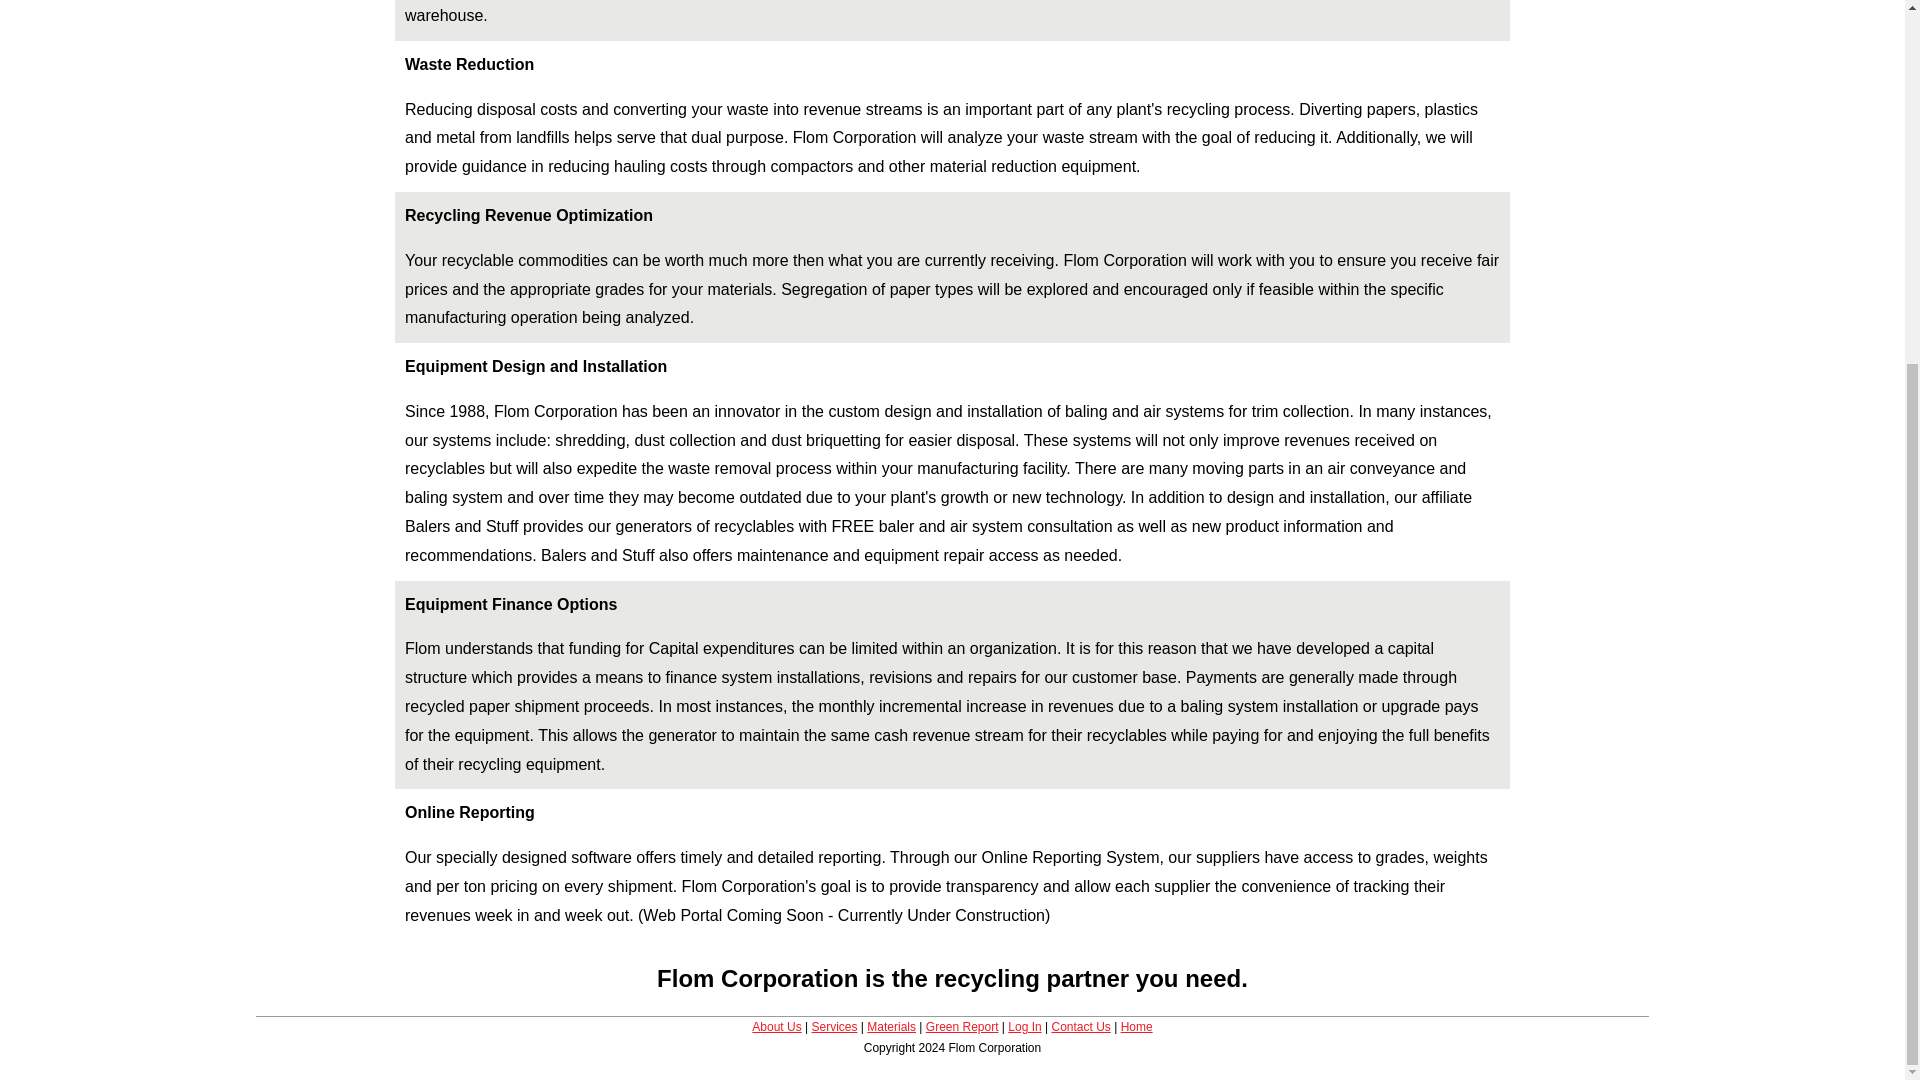 This screenshot has height=1080, width=1920. Describe the element at coordinates (962, 1026) in the screenshot. I see `Green Report` at that location.